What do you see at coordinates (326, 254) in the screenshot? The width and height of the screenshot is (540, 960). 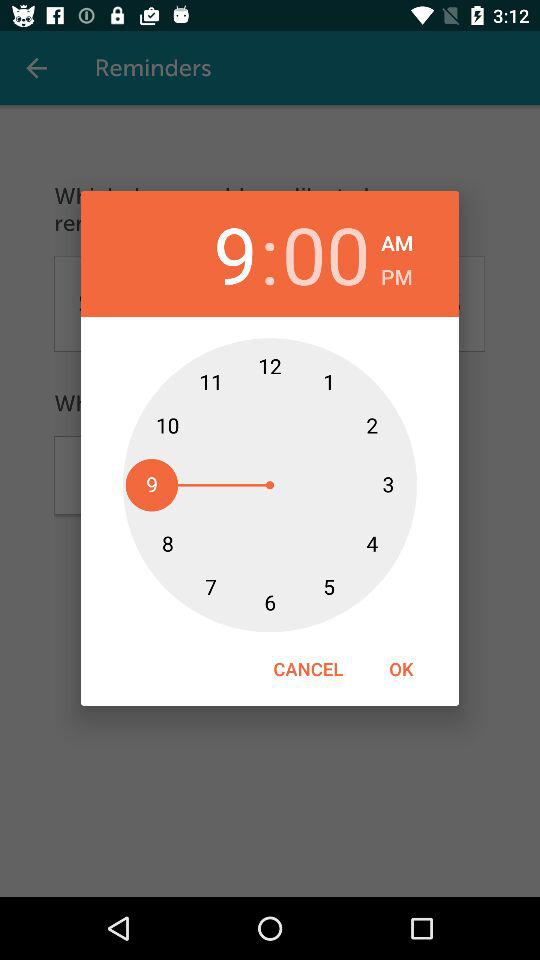 I see `press icon next to the : item` at bounding box center [326, 254].